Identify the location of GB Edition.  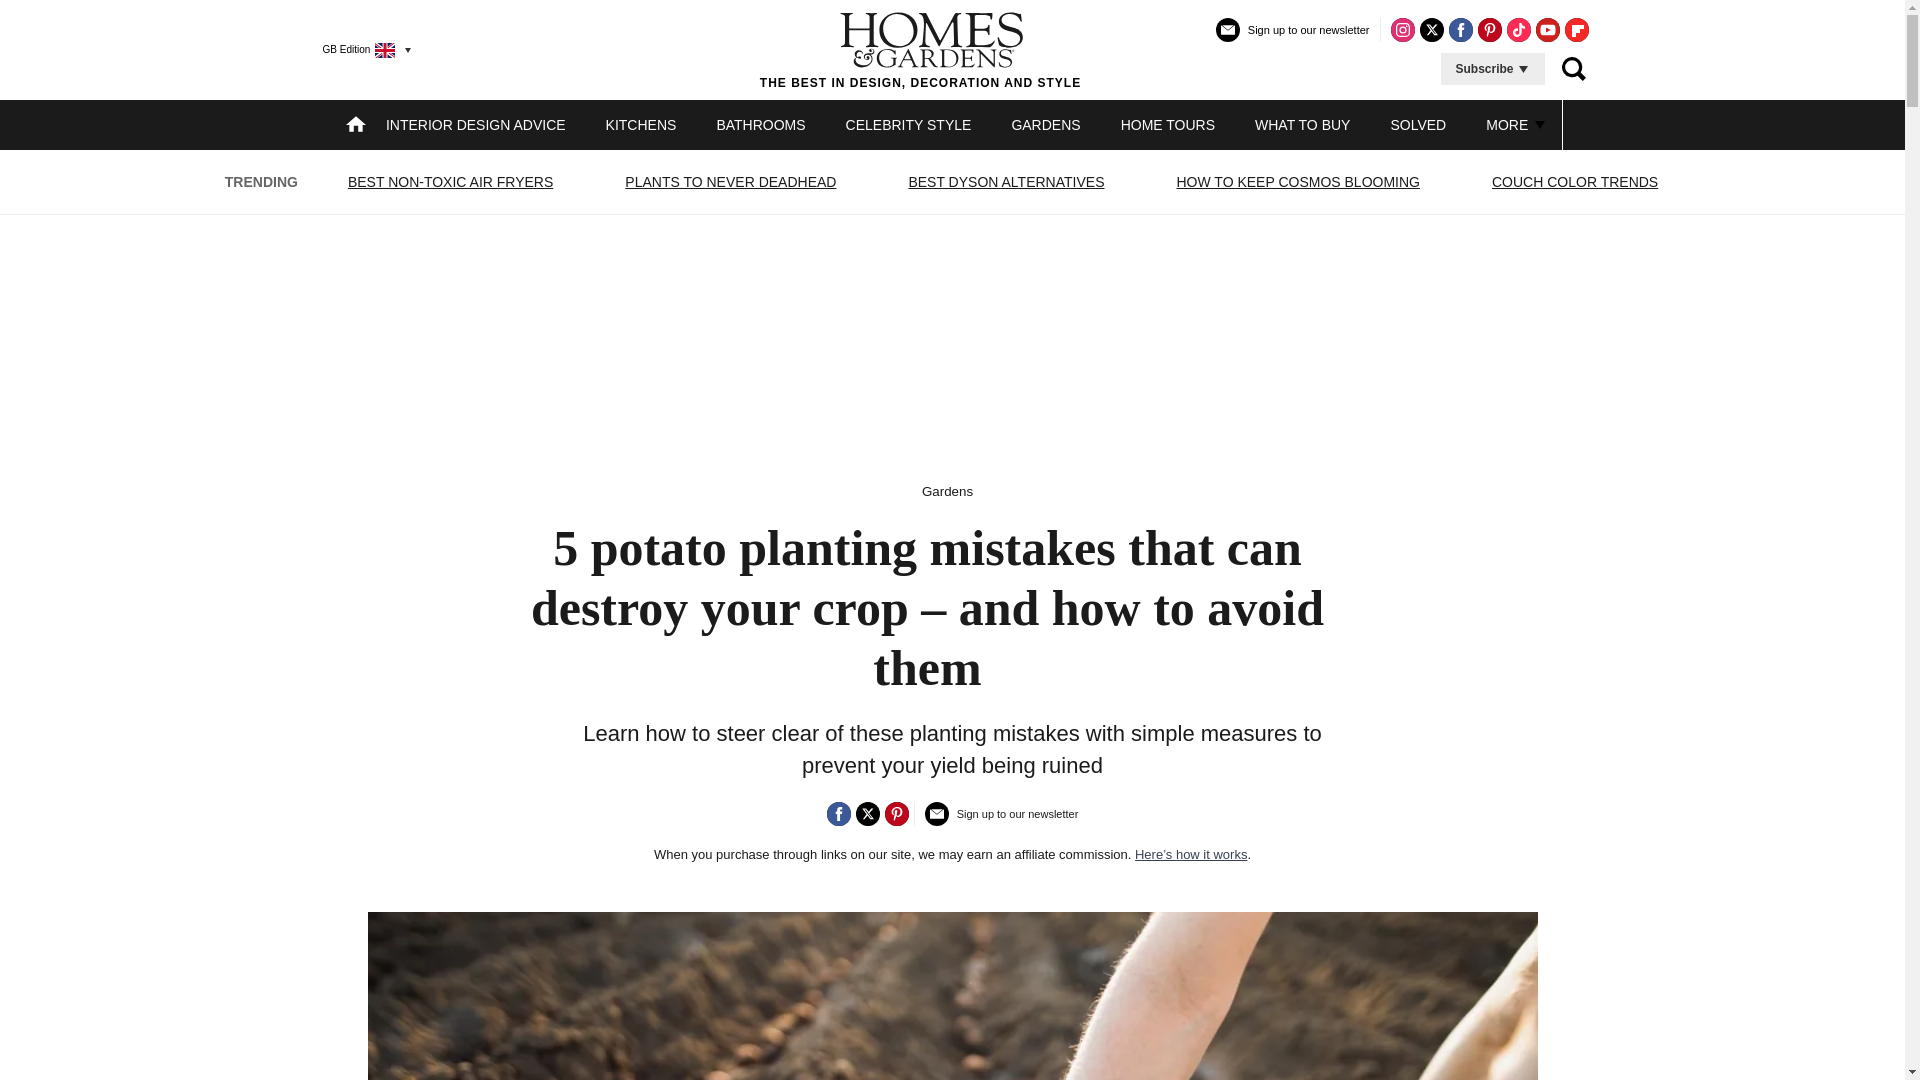
(358, 49).